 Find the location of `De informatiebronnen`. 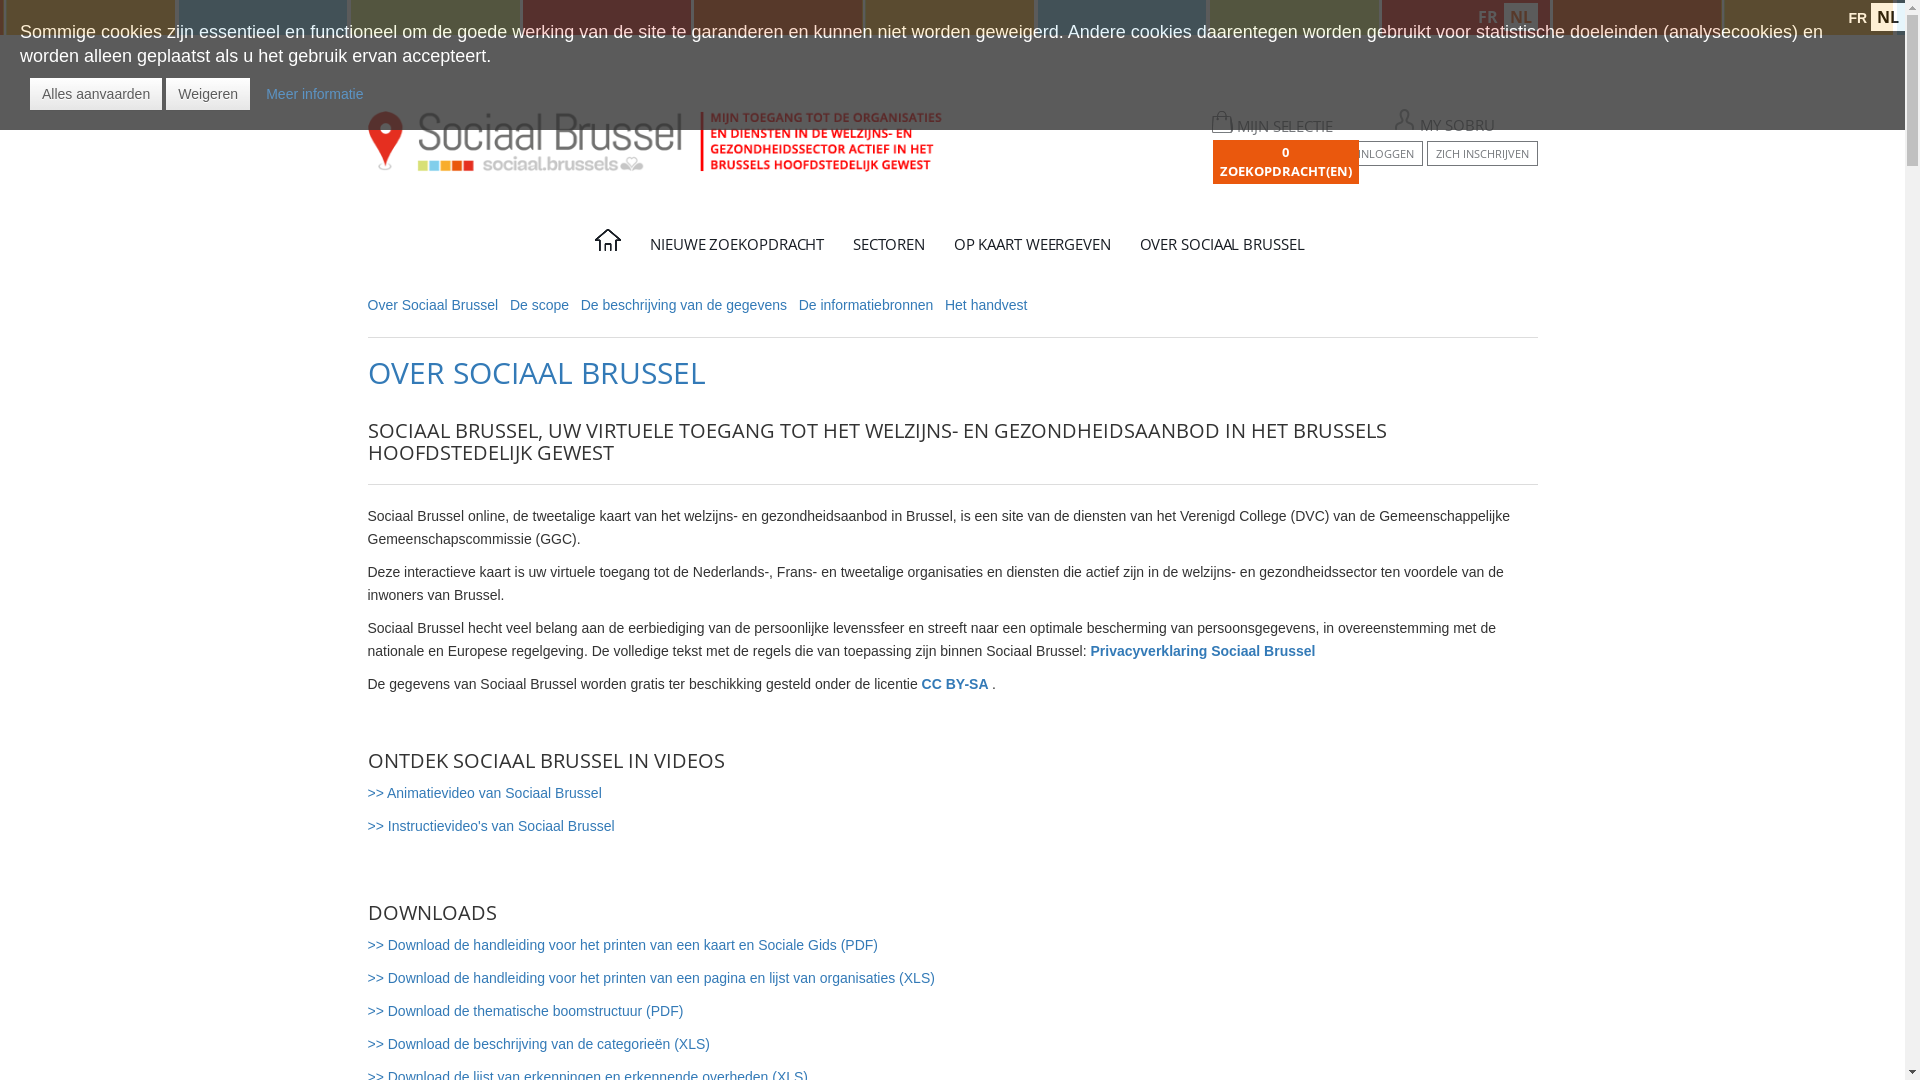

De informatiebronnen is located at coordinates (866, 305).